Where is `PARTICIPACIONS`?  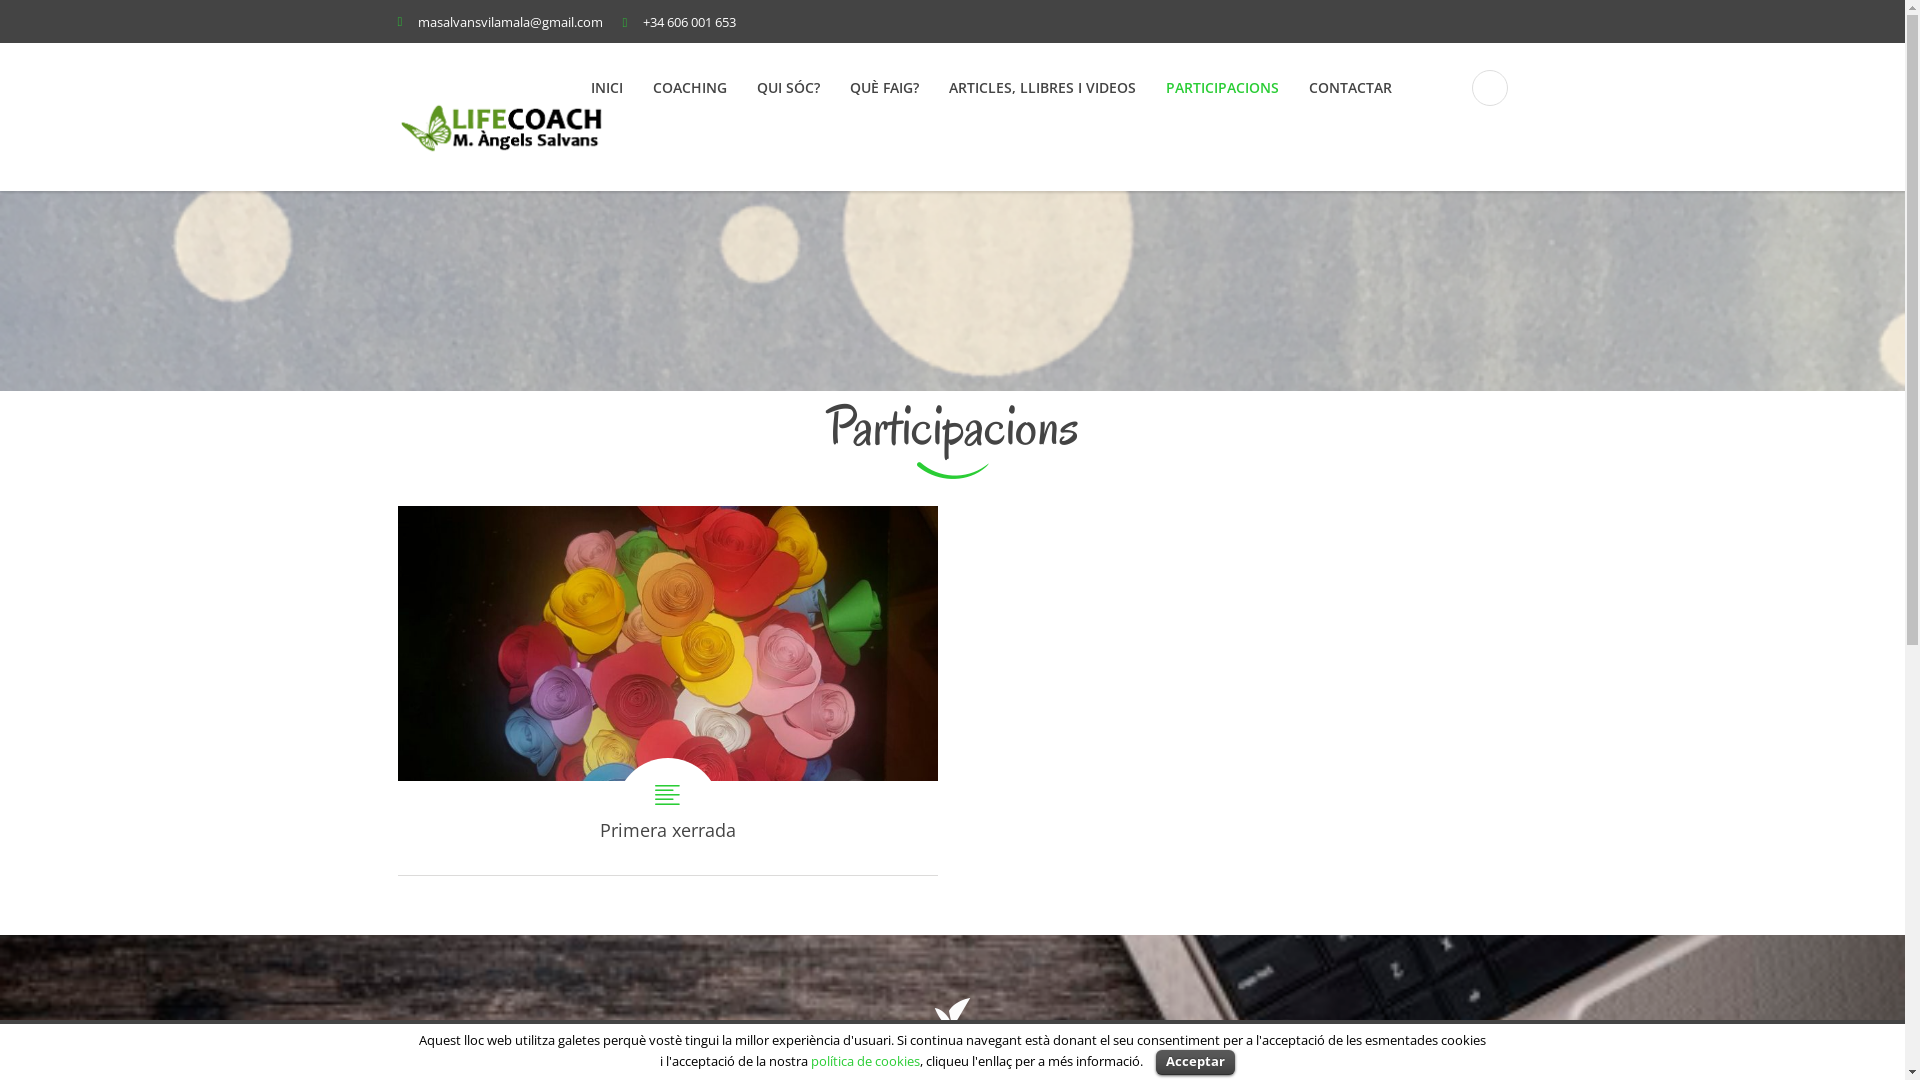
PARTICIPACIONS is located at coordinates (1222, 87).